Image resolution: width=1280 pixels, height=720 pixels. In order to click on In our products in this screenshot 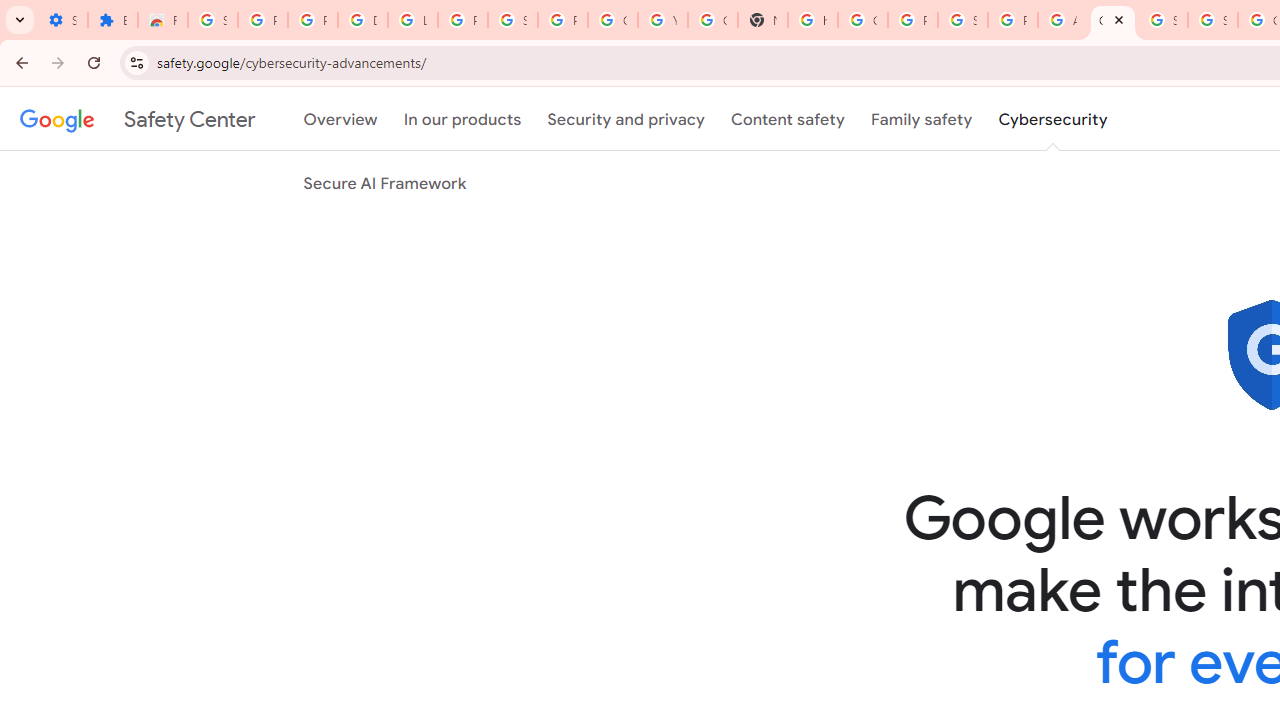, I will do `click(462, 119)`.